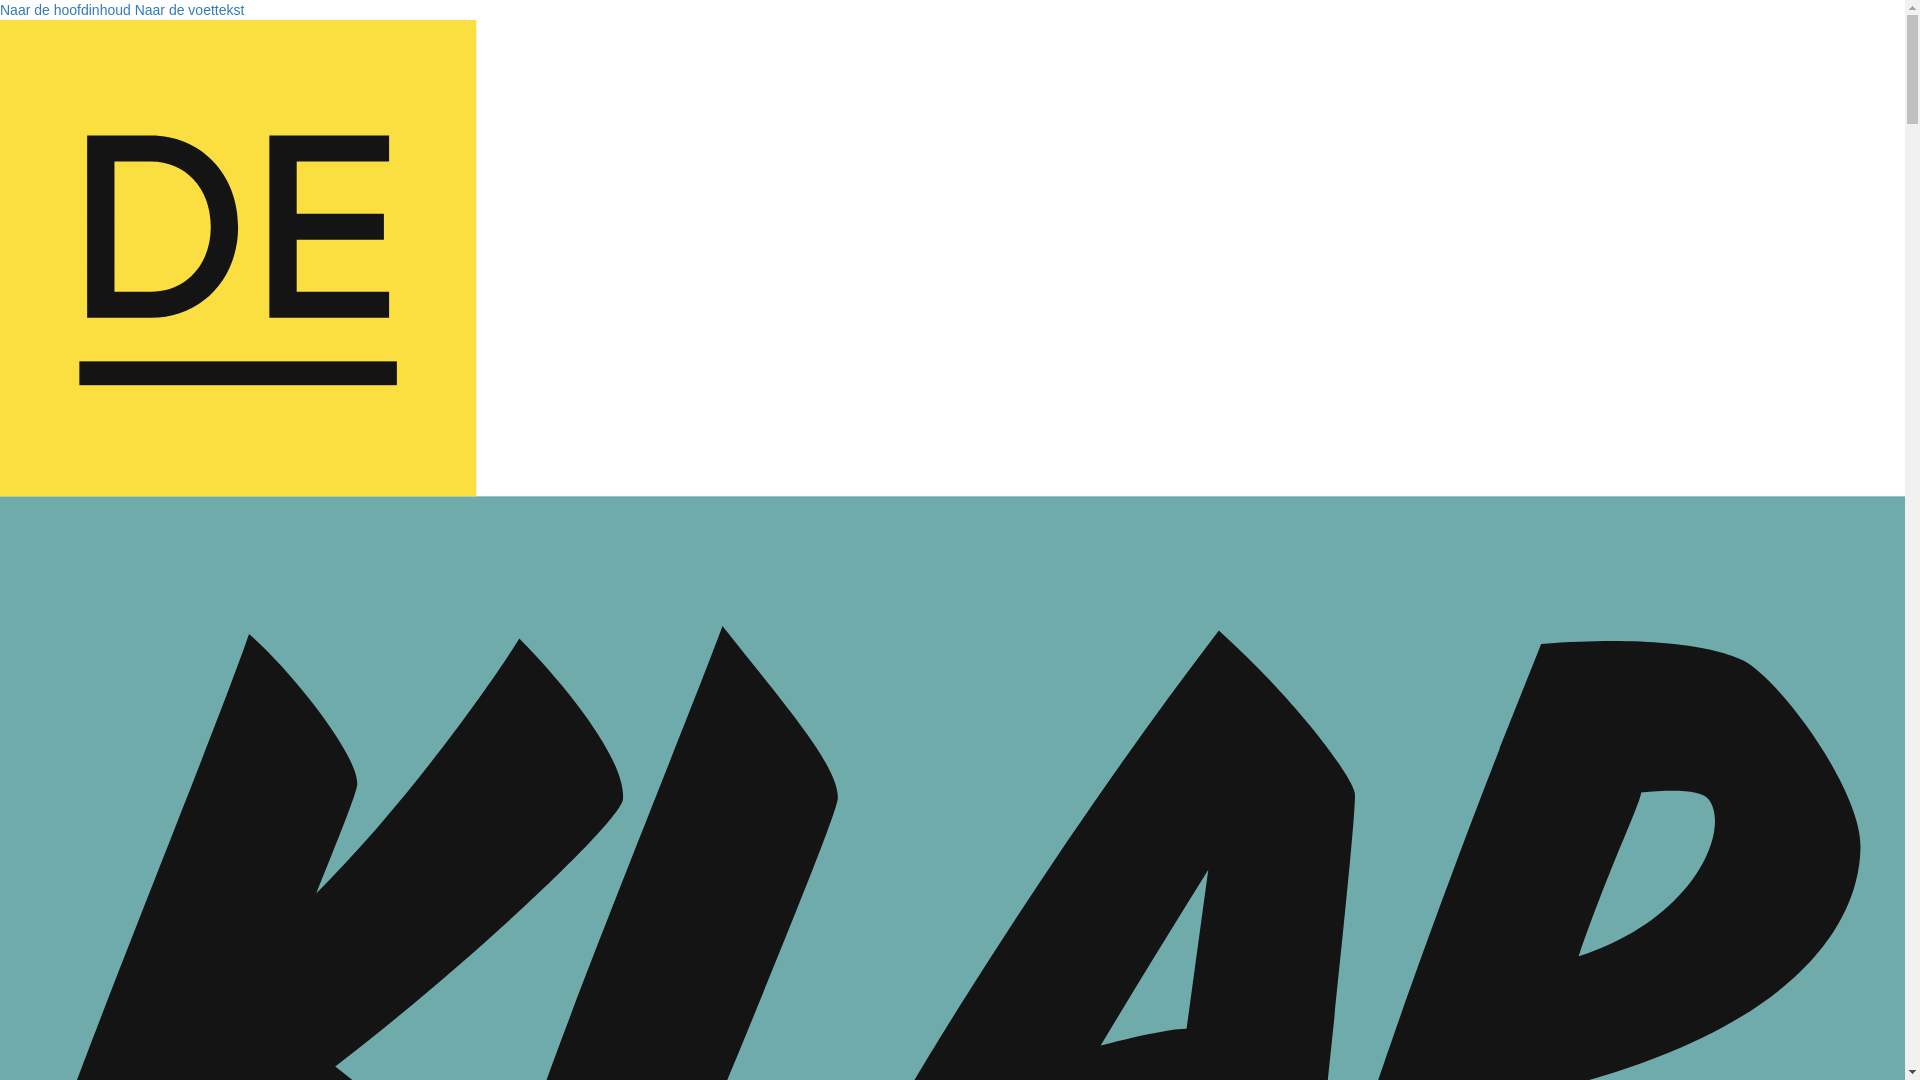 This screenshot has width=1920, height=1080. I want to click on Naar de hoofdinhoud, so click(66, 10).